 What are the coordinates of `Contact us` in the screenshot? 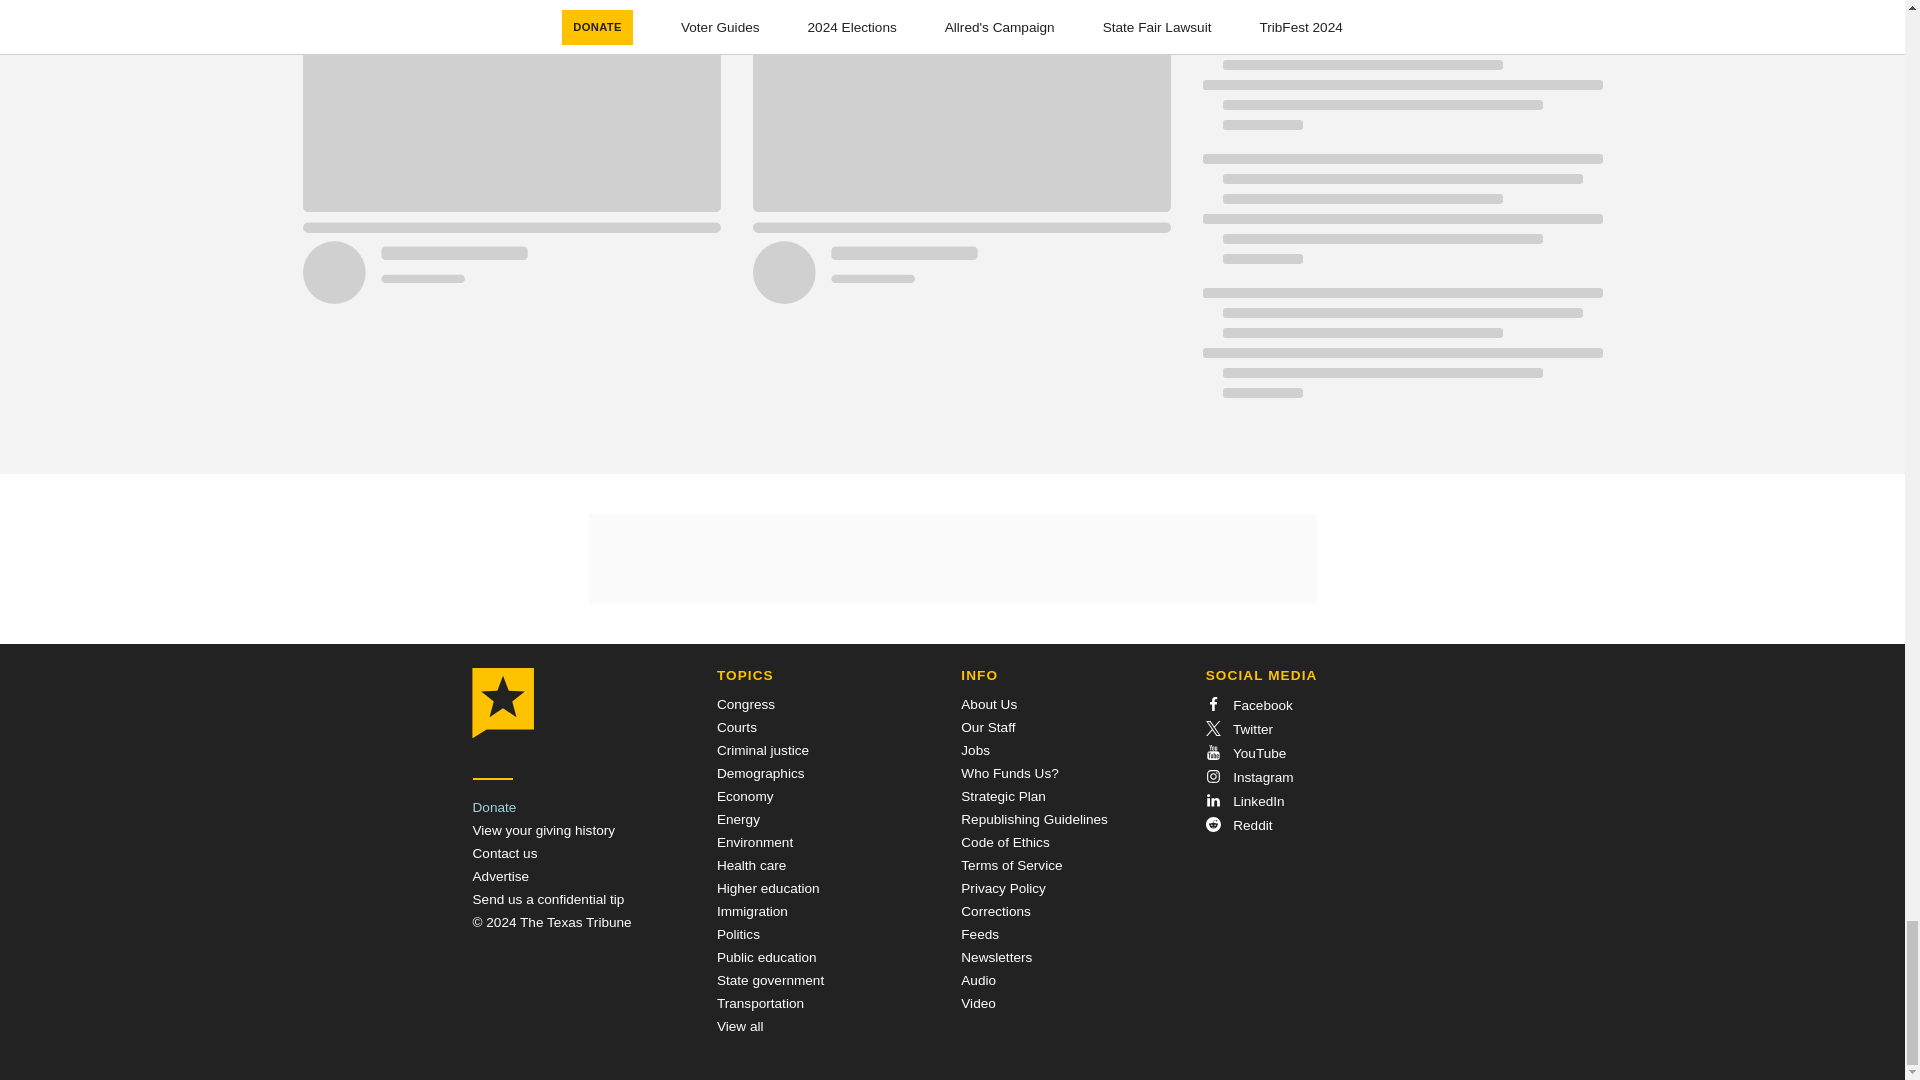 It's located at (504, 852).